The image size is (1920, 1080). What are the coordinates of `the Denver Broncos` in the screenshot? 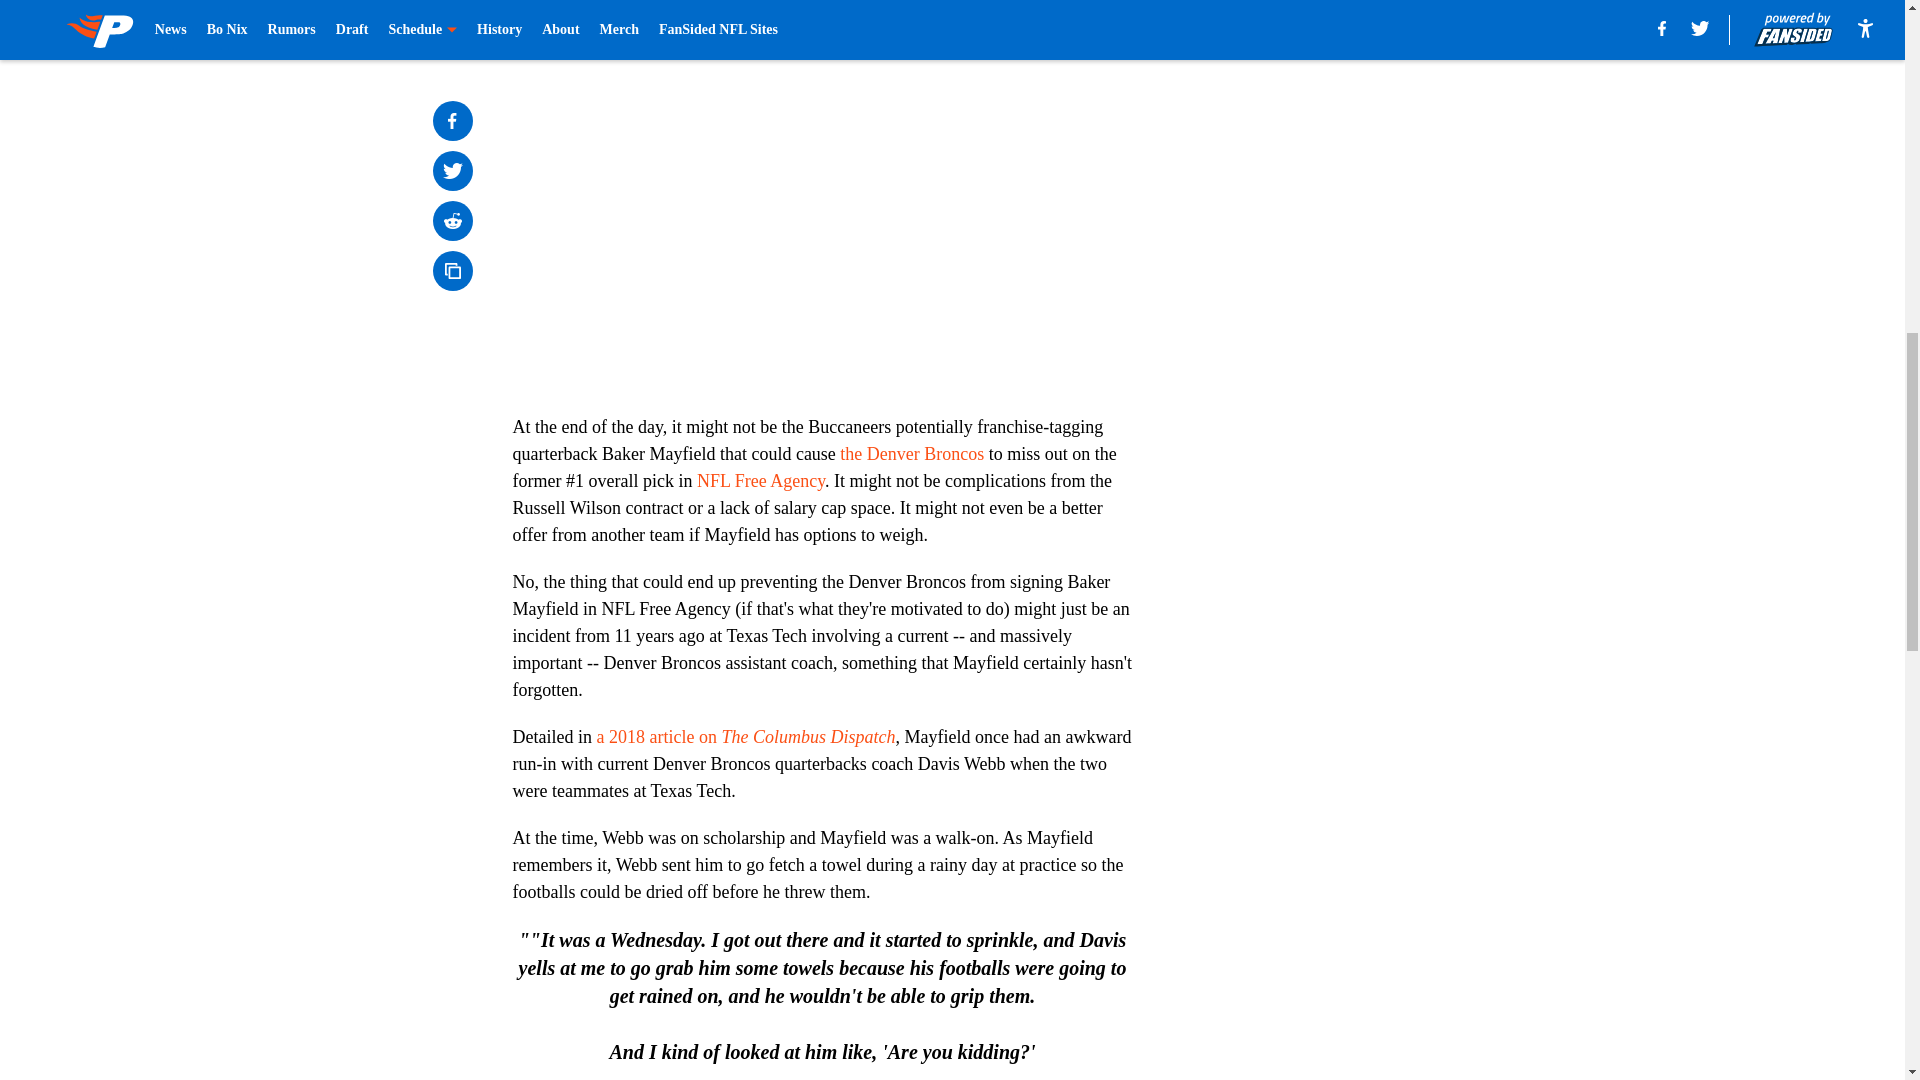 It's located at (912, 454).